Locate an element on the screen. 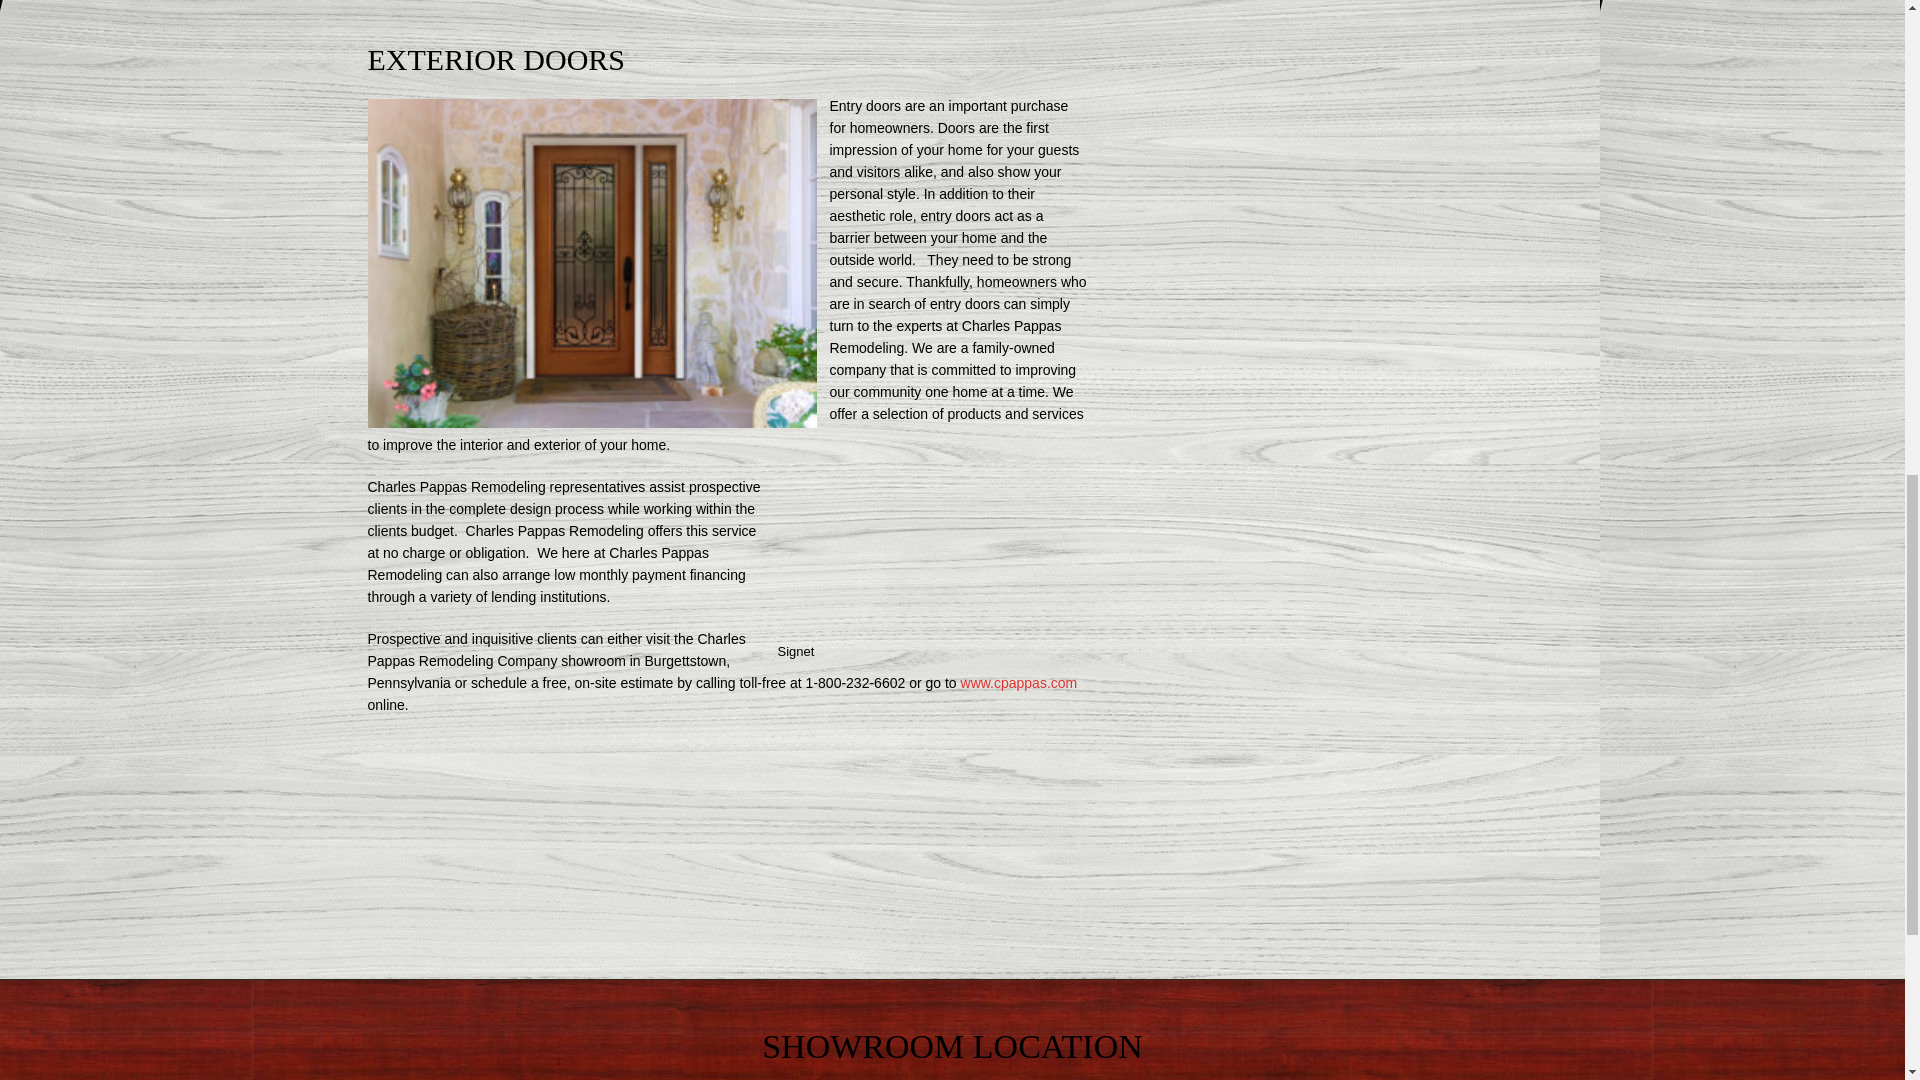  www.cpappas.com is located at coordinates (1019, 683).